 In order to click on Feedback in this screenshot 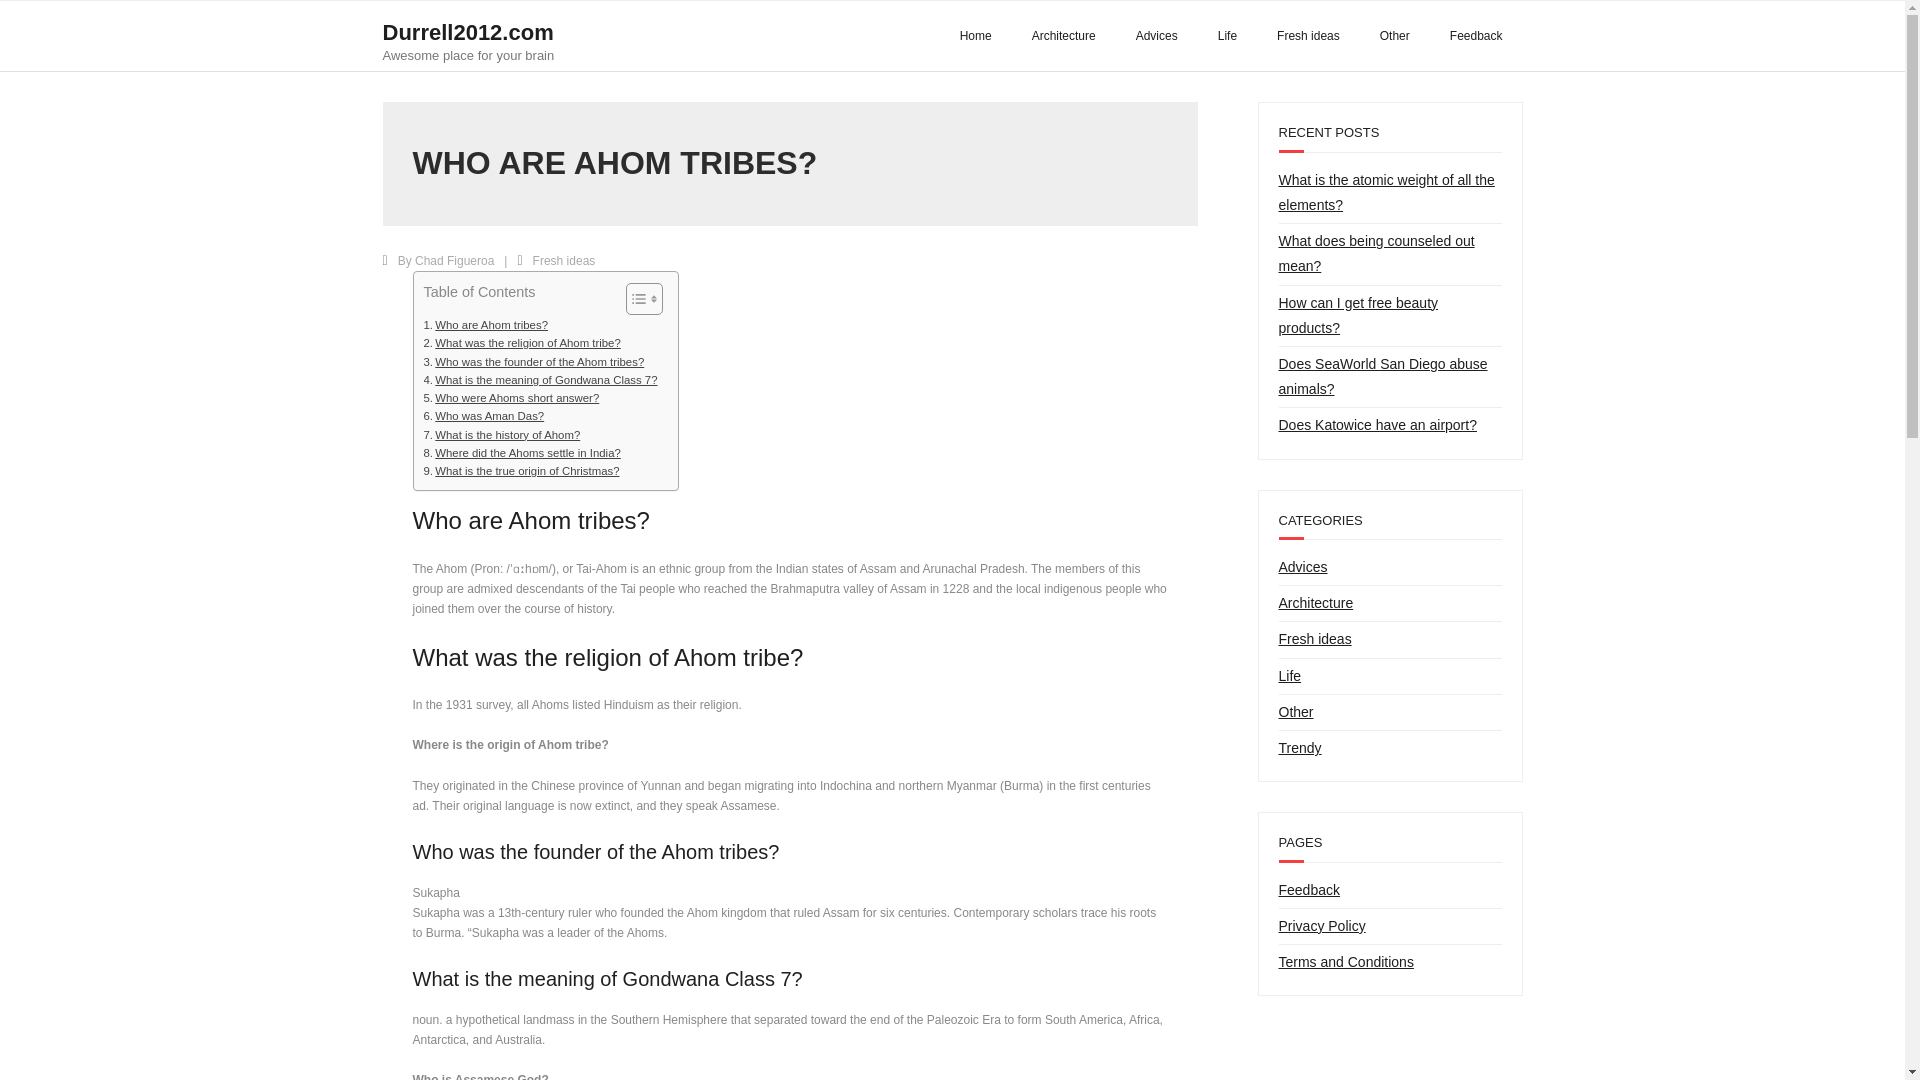, I will do `click(1476, 36)`.